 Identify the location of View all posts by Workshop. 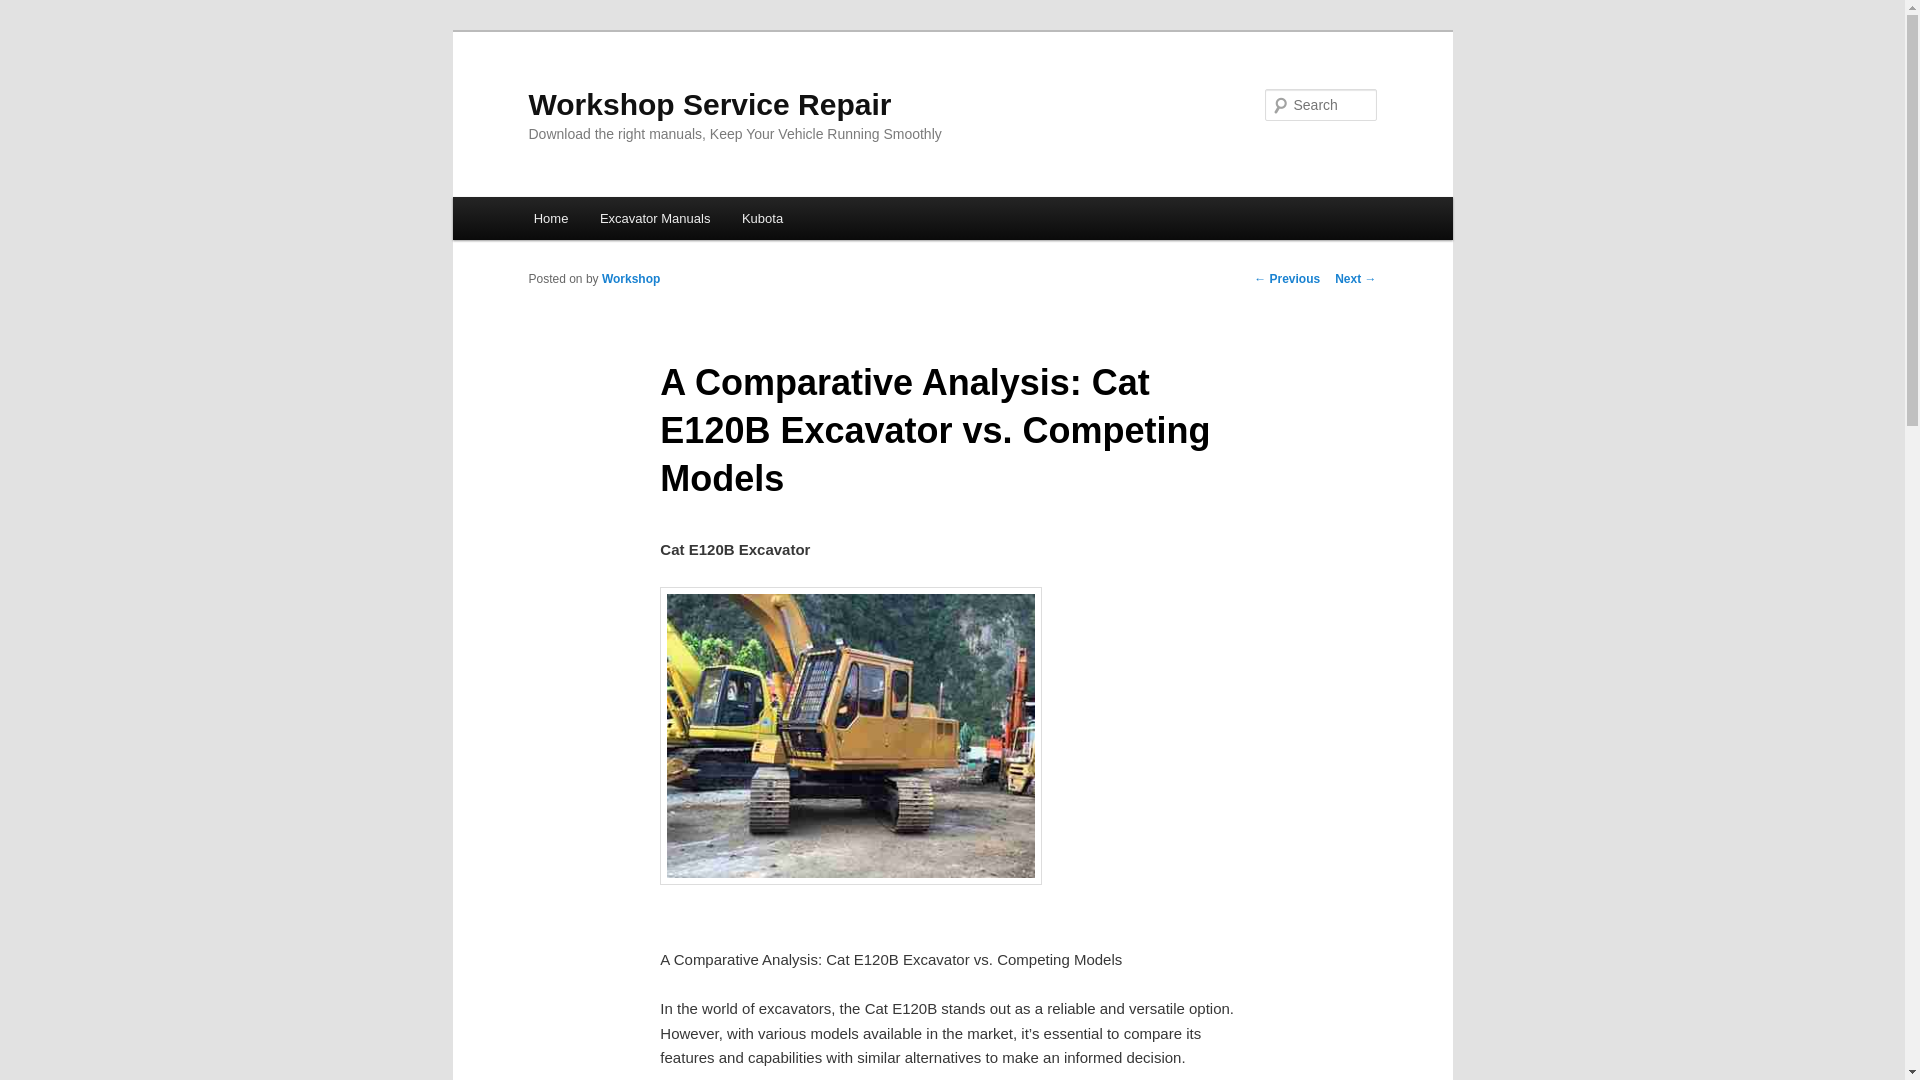
(631, 279).